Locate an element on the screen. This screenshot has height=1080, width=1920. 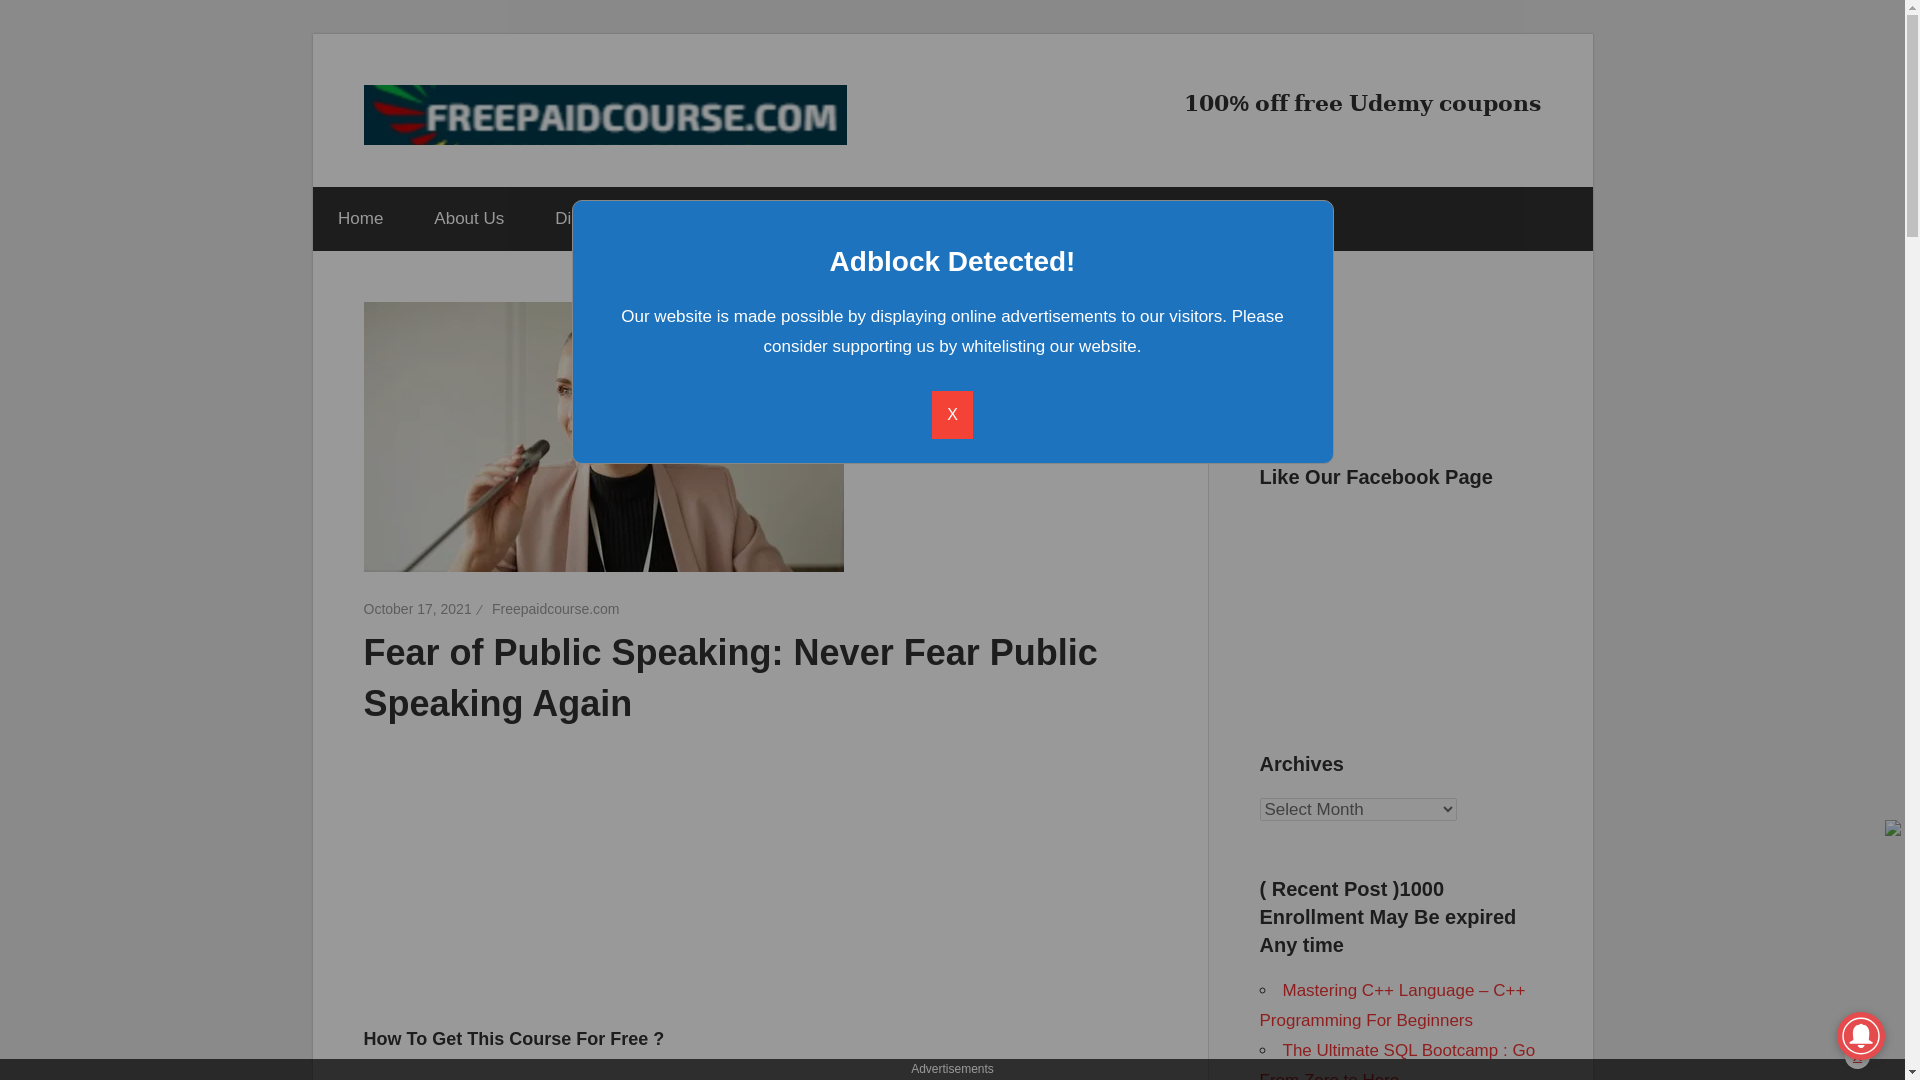
Advertisement is located at coordinates (516, 860).